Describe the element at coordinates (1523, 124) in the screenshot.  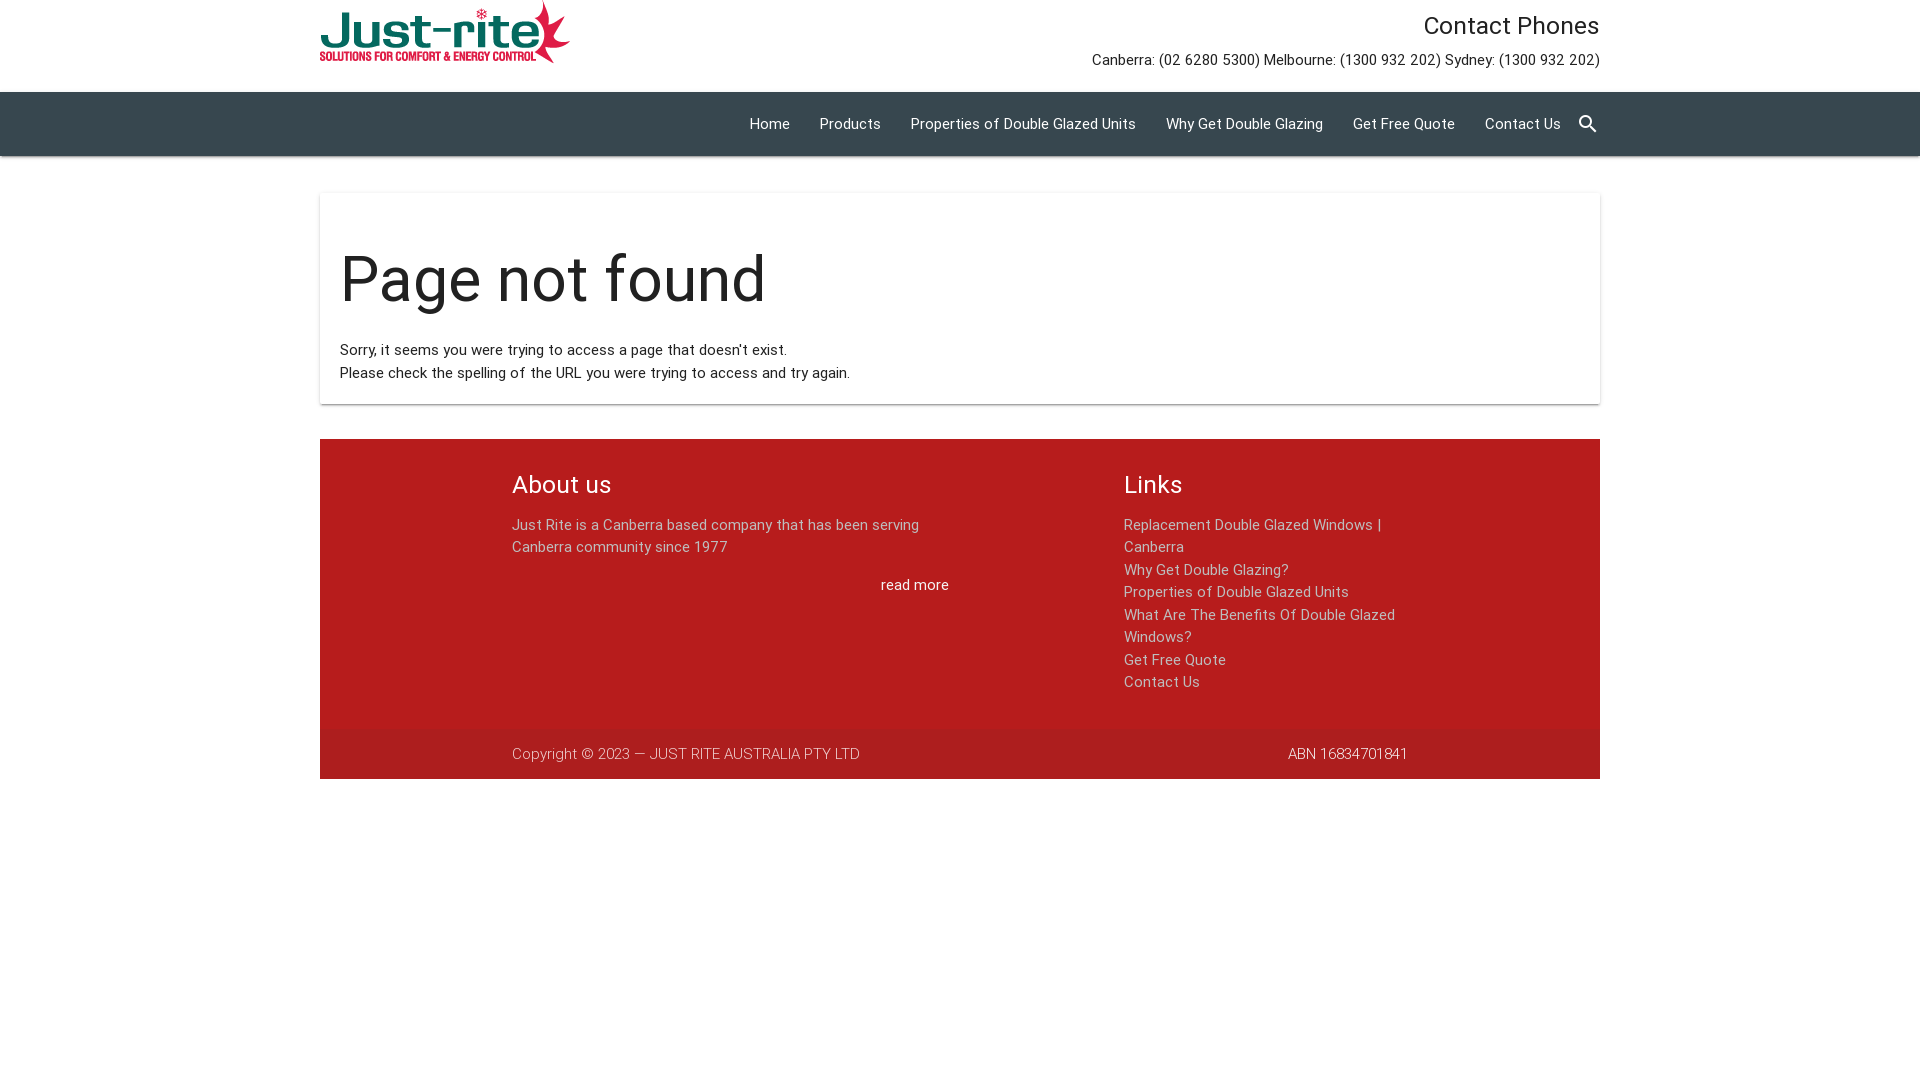
I see `Contact Us` at that location.